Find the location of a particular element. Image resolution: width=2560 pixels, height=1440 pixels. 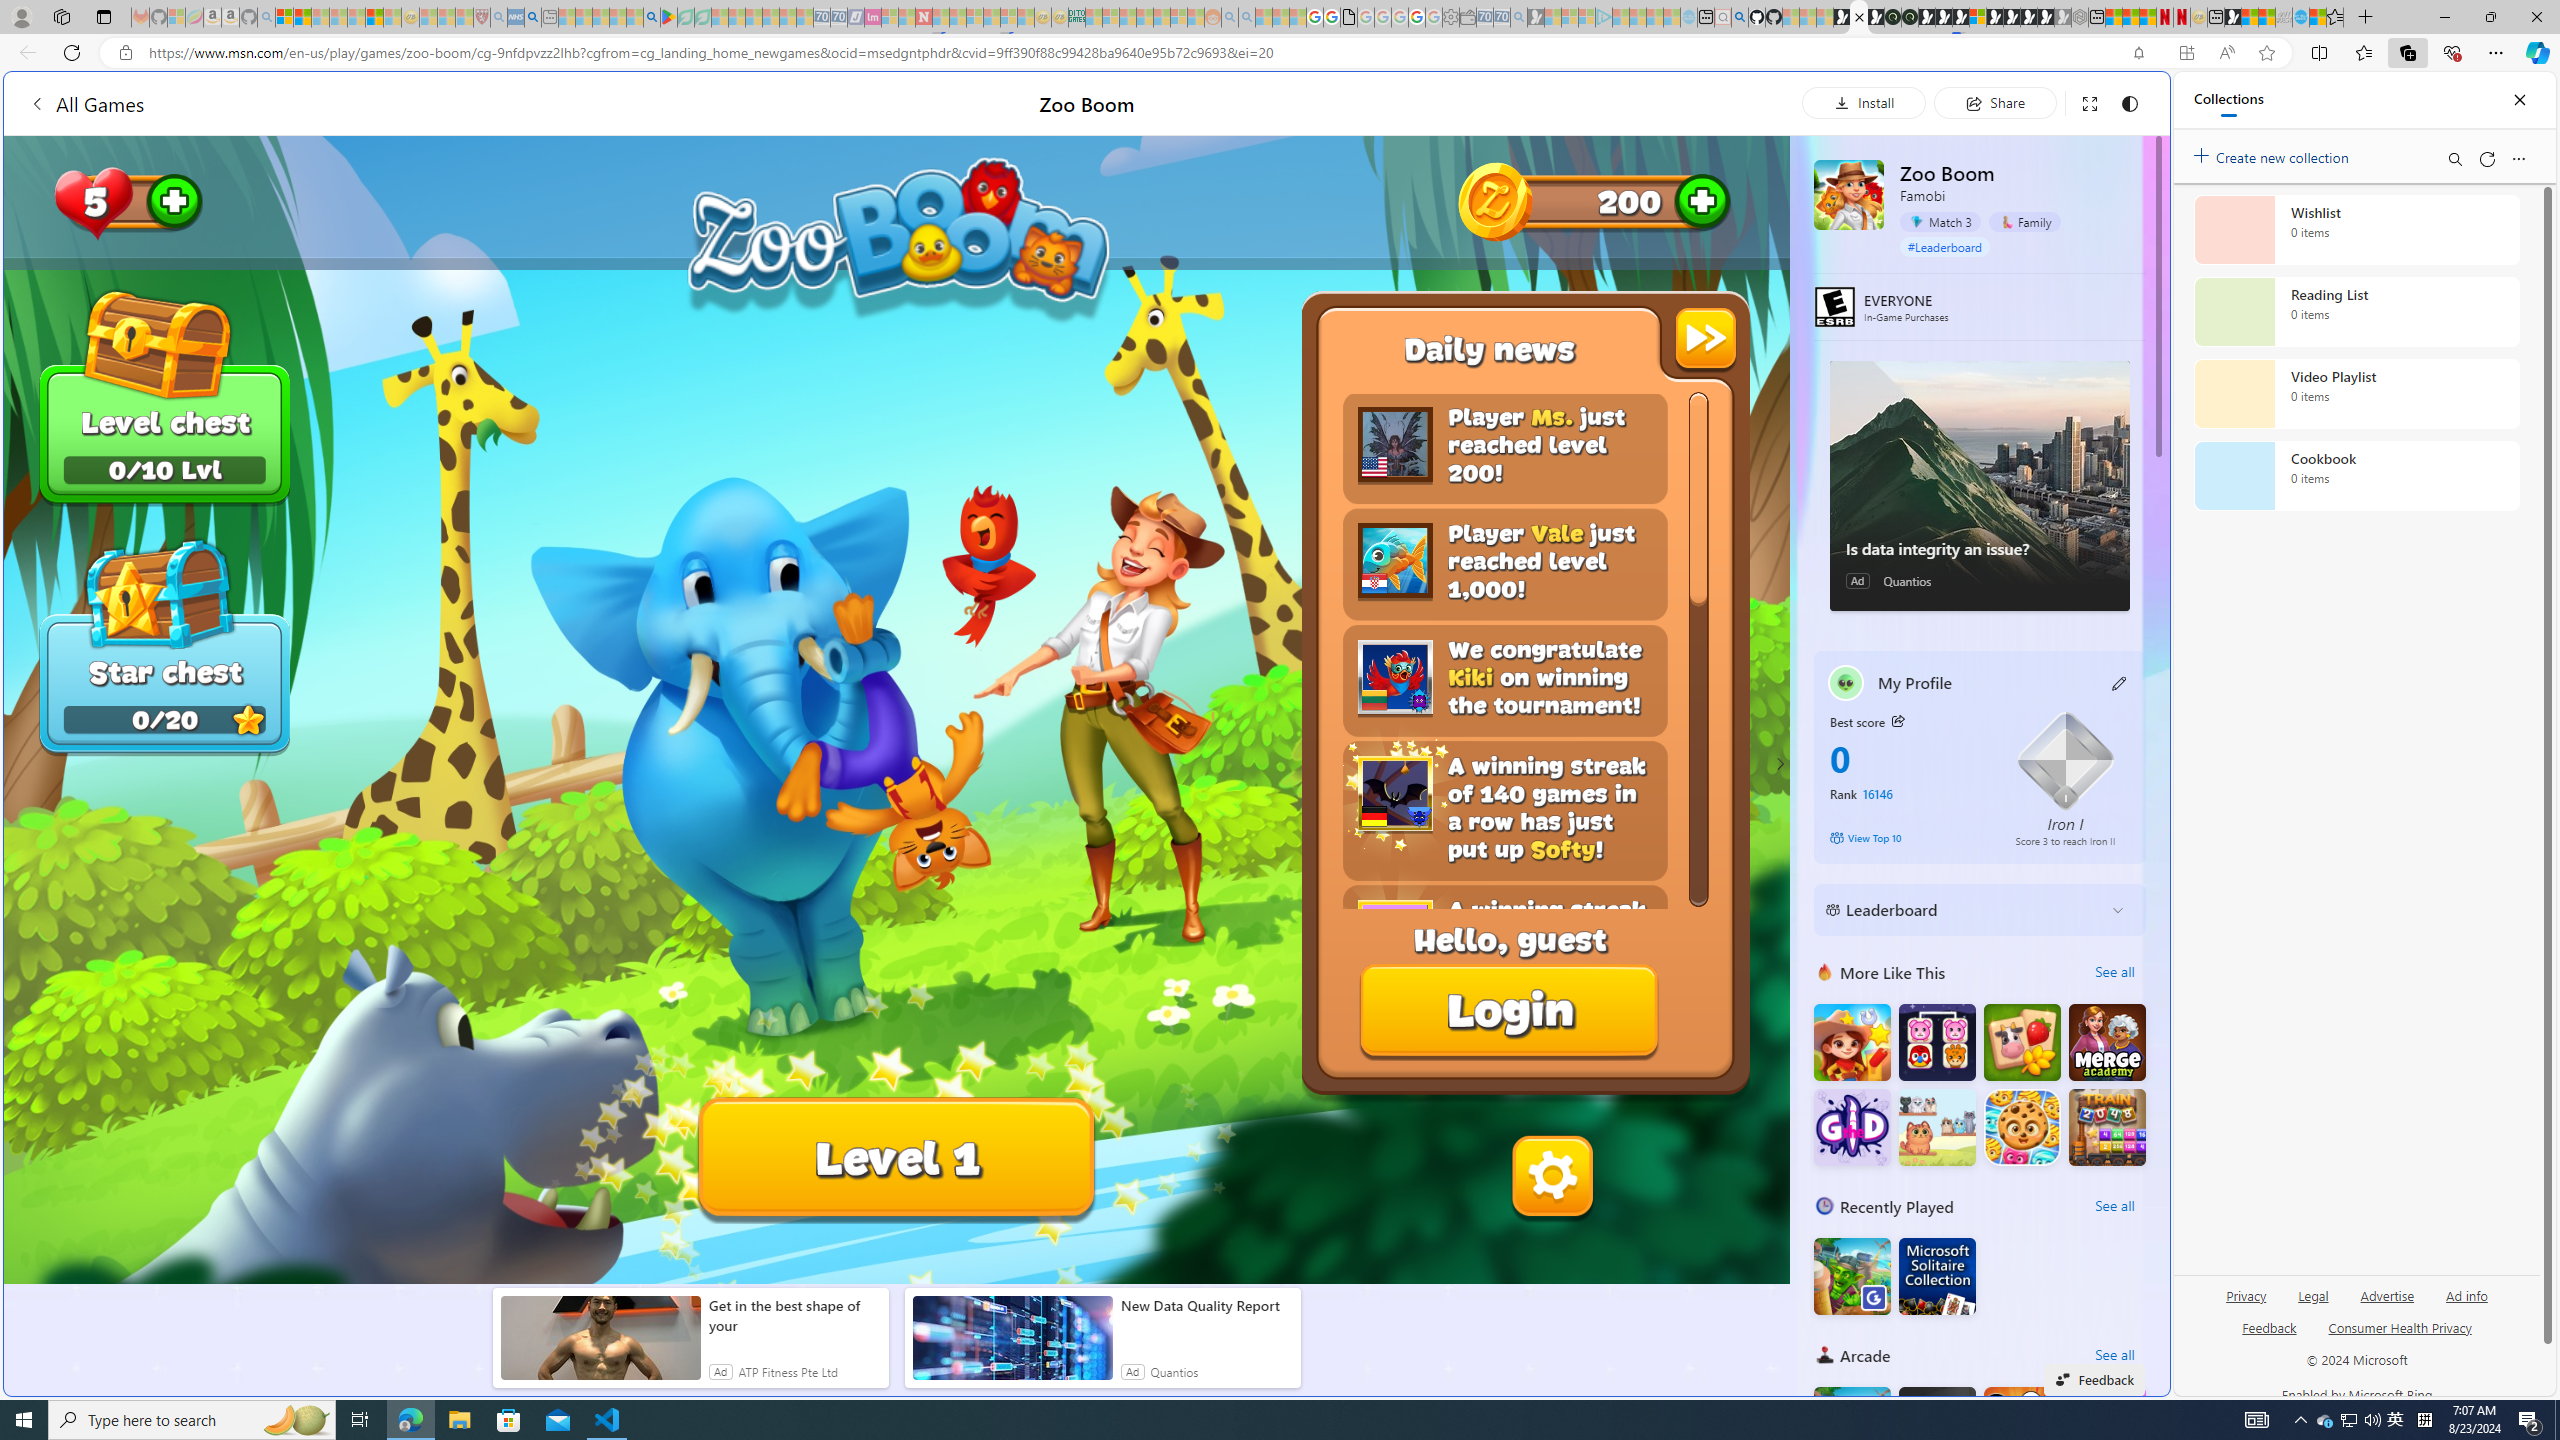

Family is located at coordinates (2024, 221).